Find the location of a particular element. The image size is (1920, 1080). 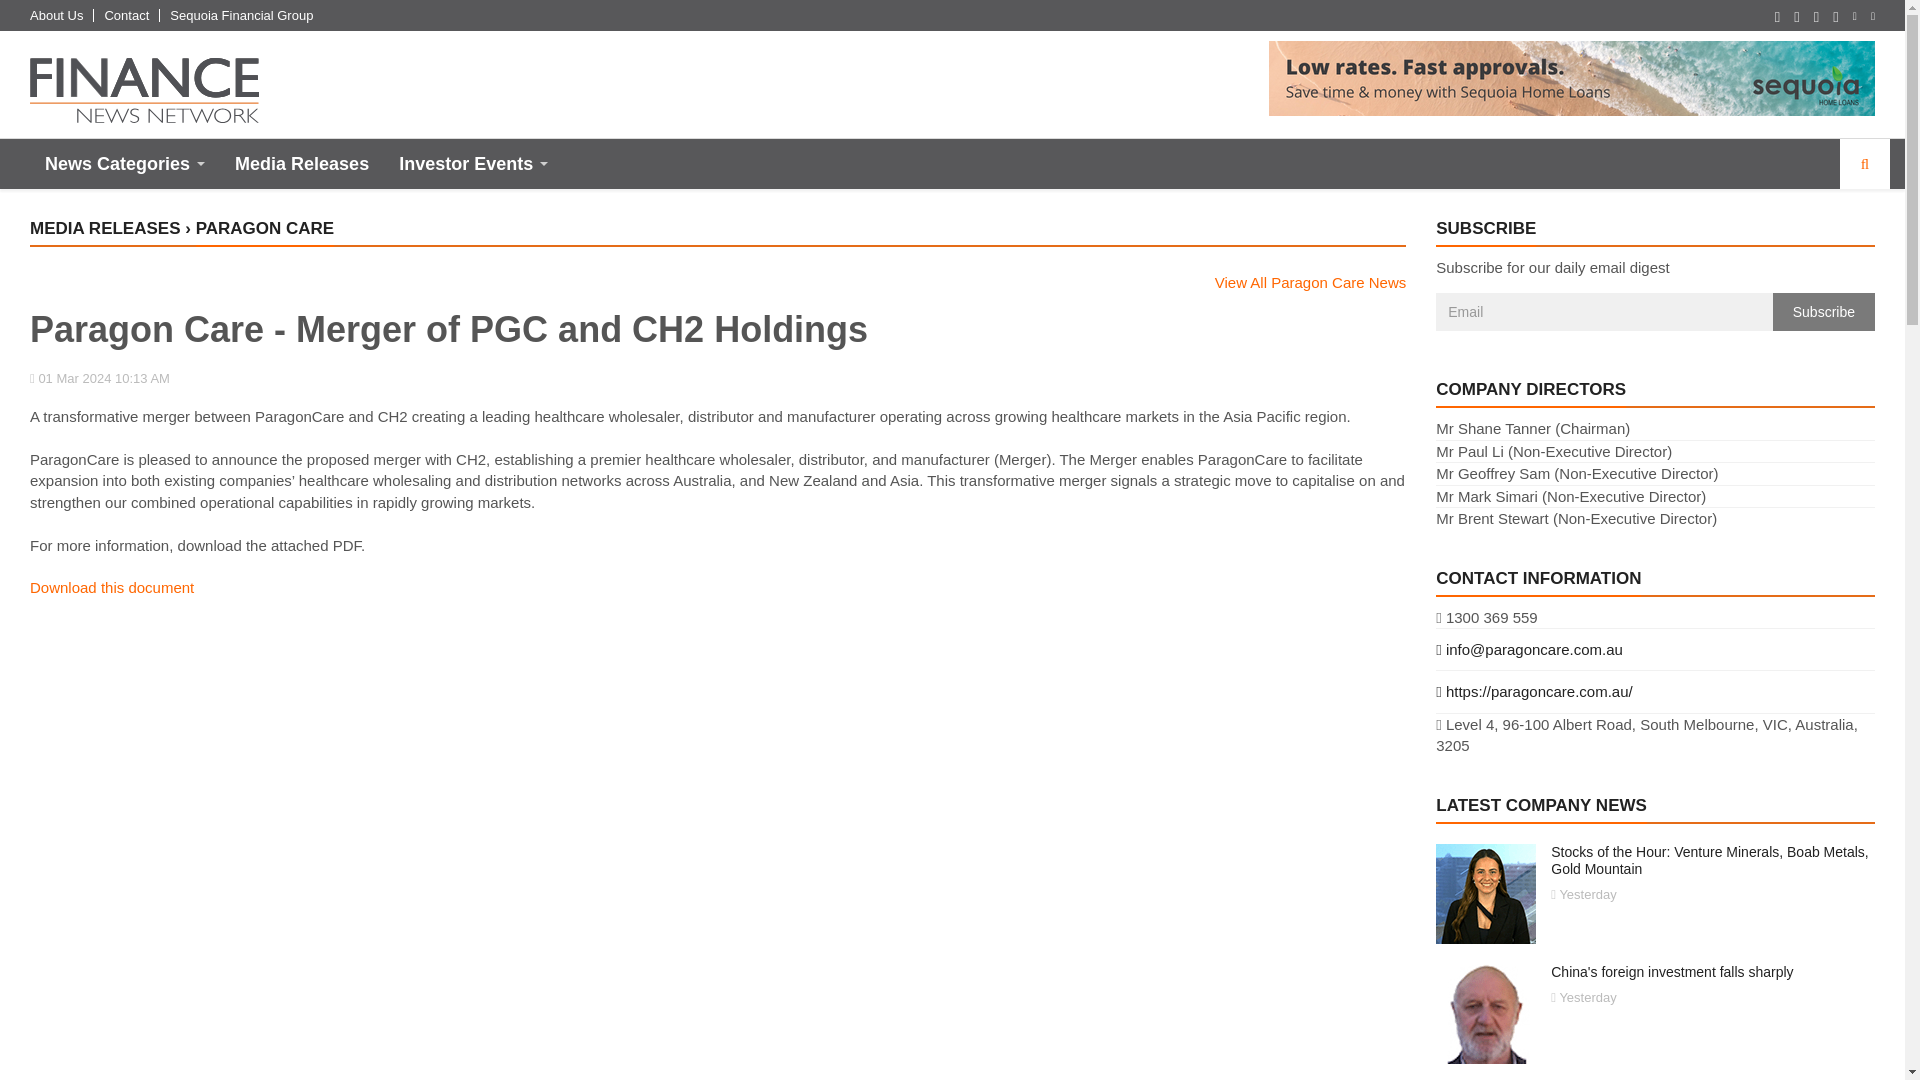

Contact is located at coordinates (126, 15).